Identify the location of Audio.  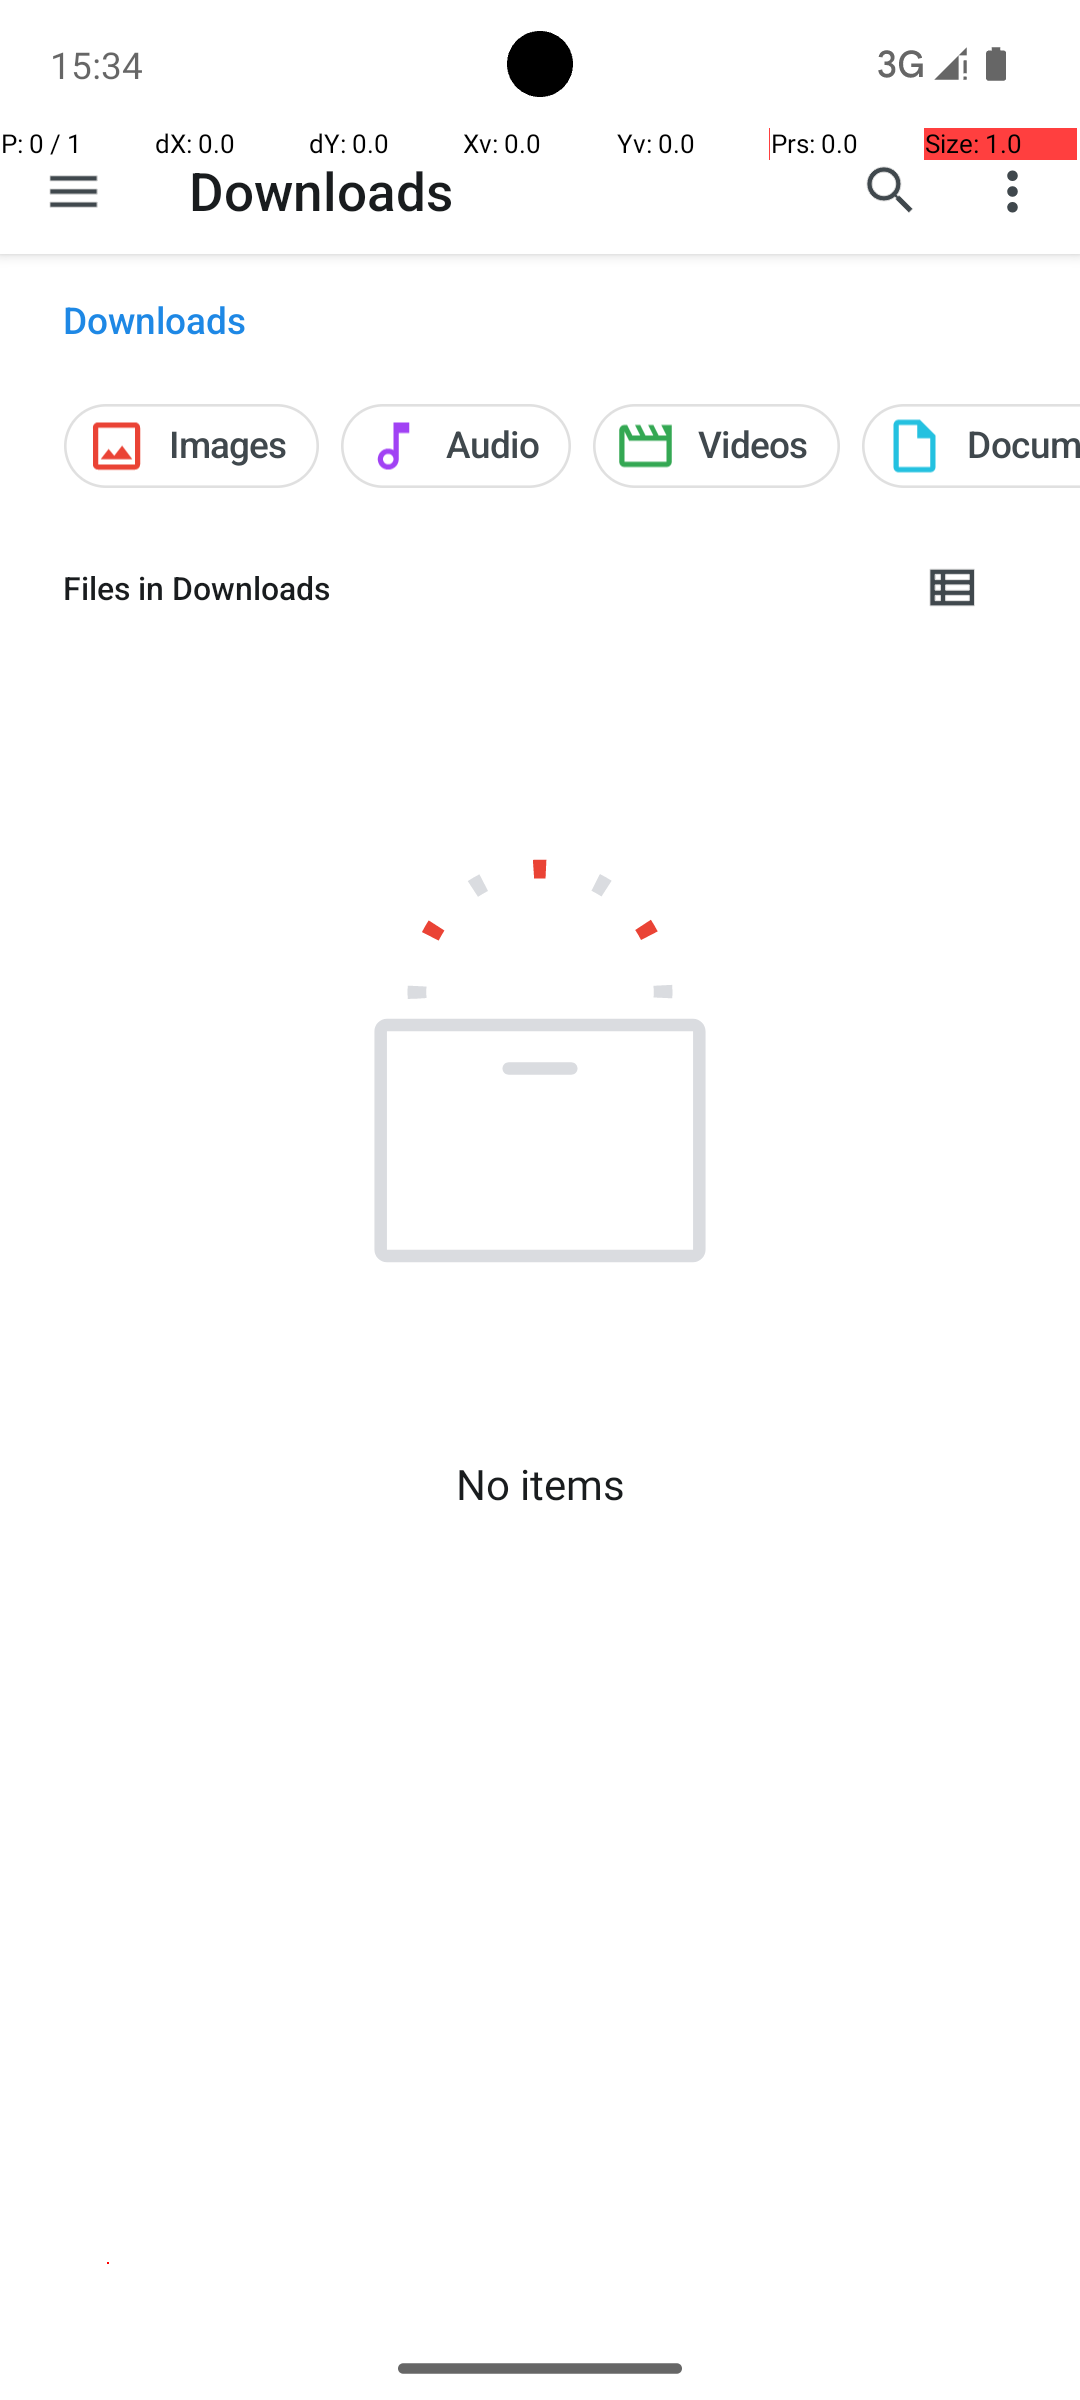
(456, 446).